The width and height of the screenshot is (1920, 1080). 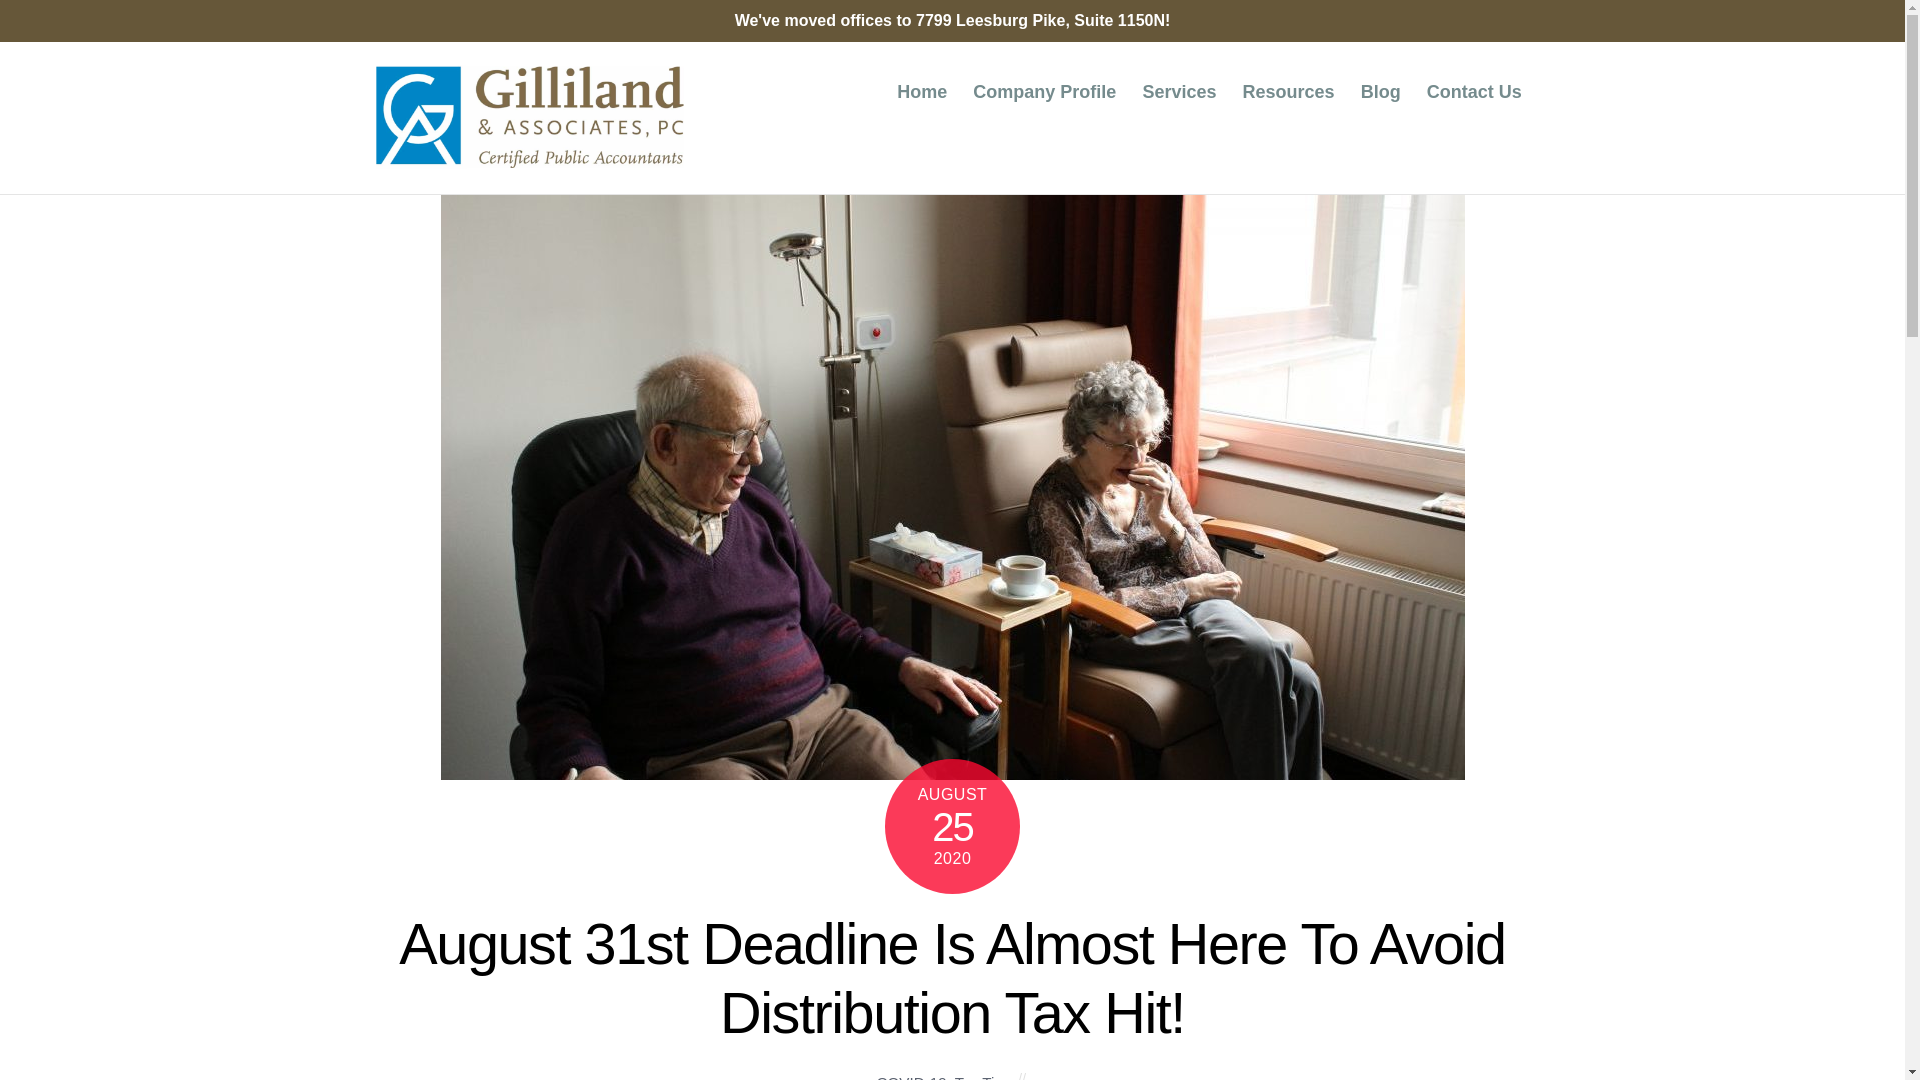 I want to click on Services, so click(x=1180, y=92).